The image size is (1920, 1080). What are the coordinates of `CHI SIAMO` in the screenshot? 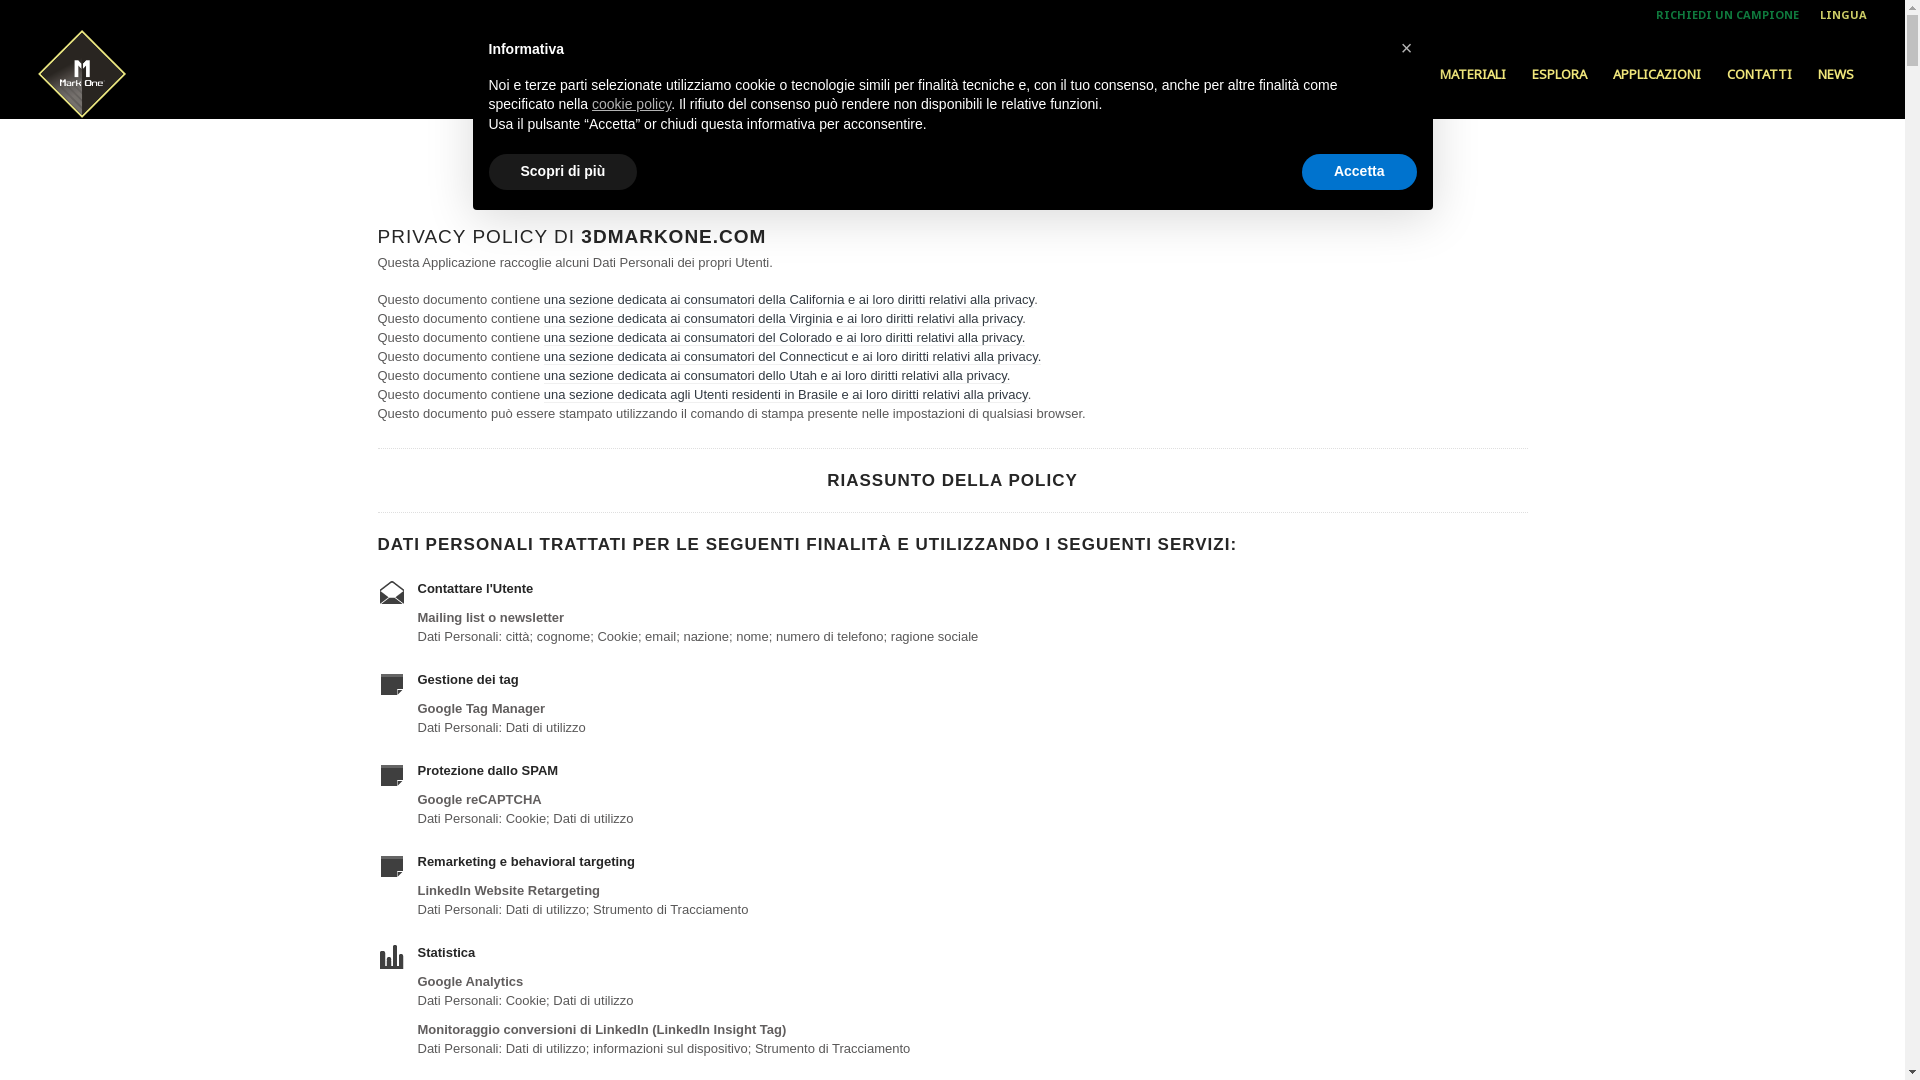 It's located at (1282, 74).